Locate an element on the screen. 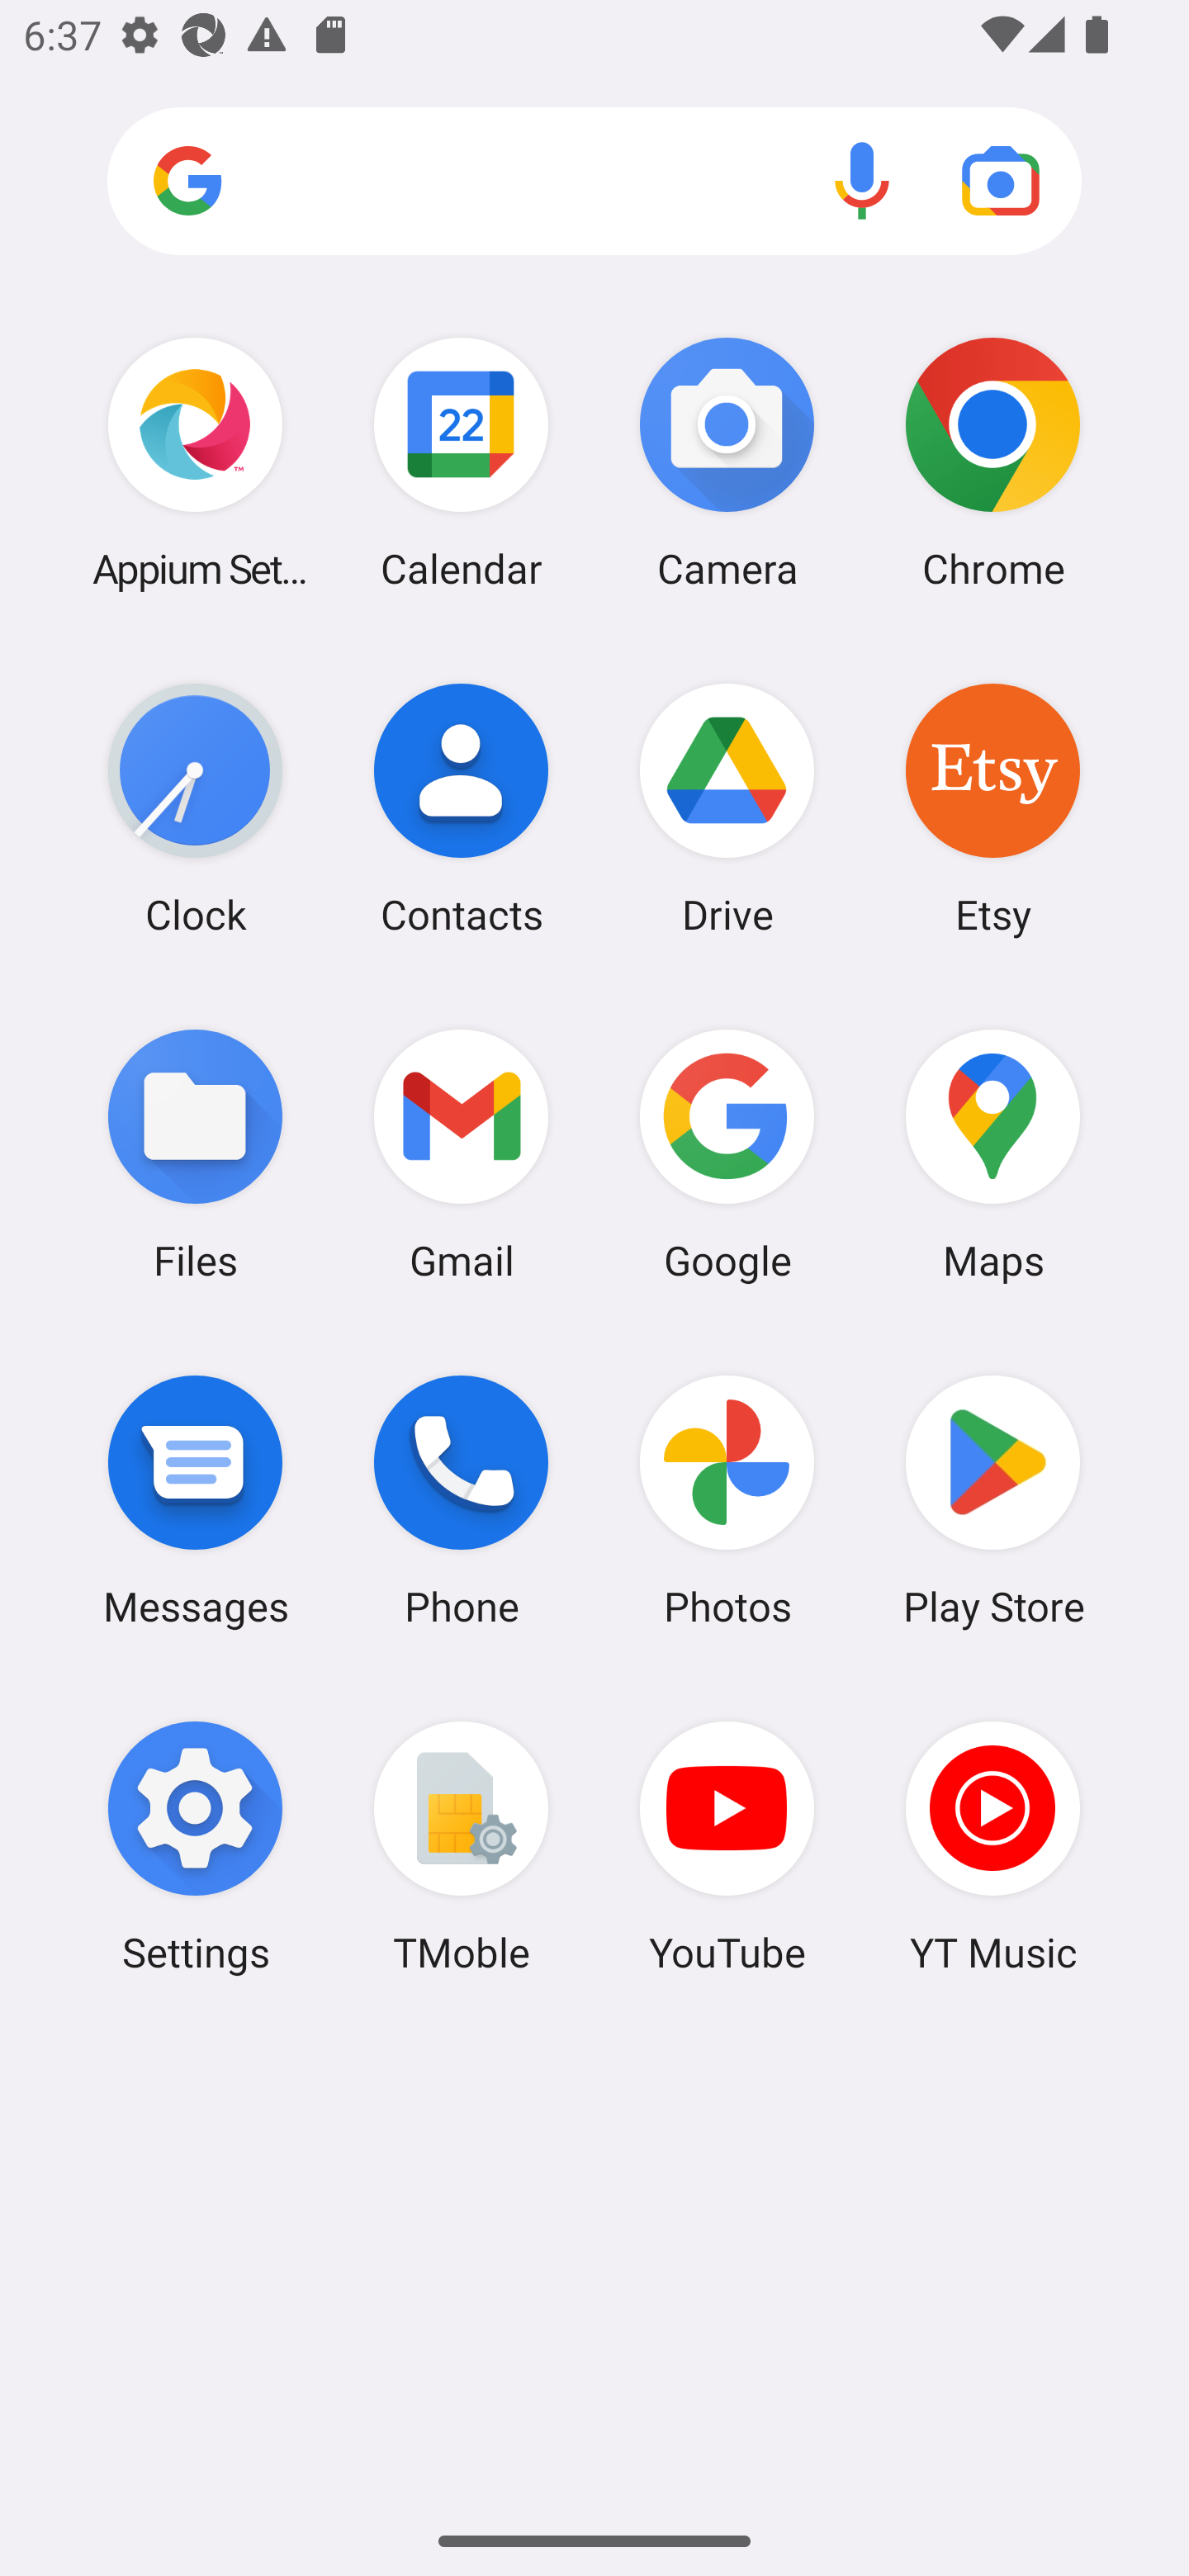 Image resolution: width=1189 pixels, height=2576 pixels. Messages is located at coordinates (195, 1500).